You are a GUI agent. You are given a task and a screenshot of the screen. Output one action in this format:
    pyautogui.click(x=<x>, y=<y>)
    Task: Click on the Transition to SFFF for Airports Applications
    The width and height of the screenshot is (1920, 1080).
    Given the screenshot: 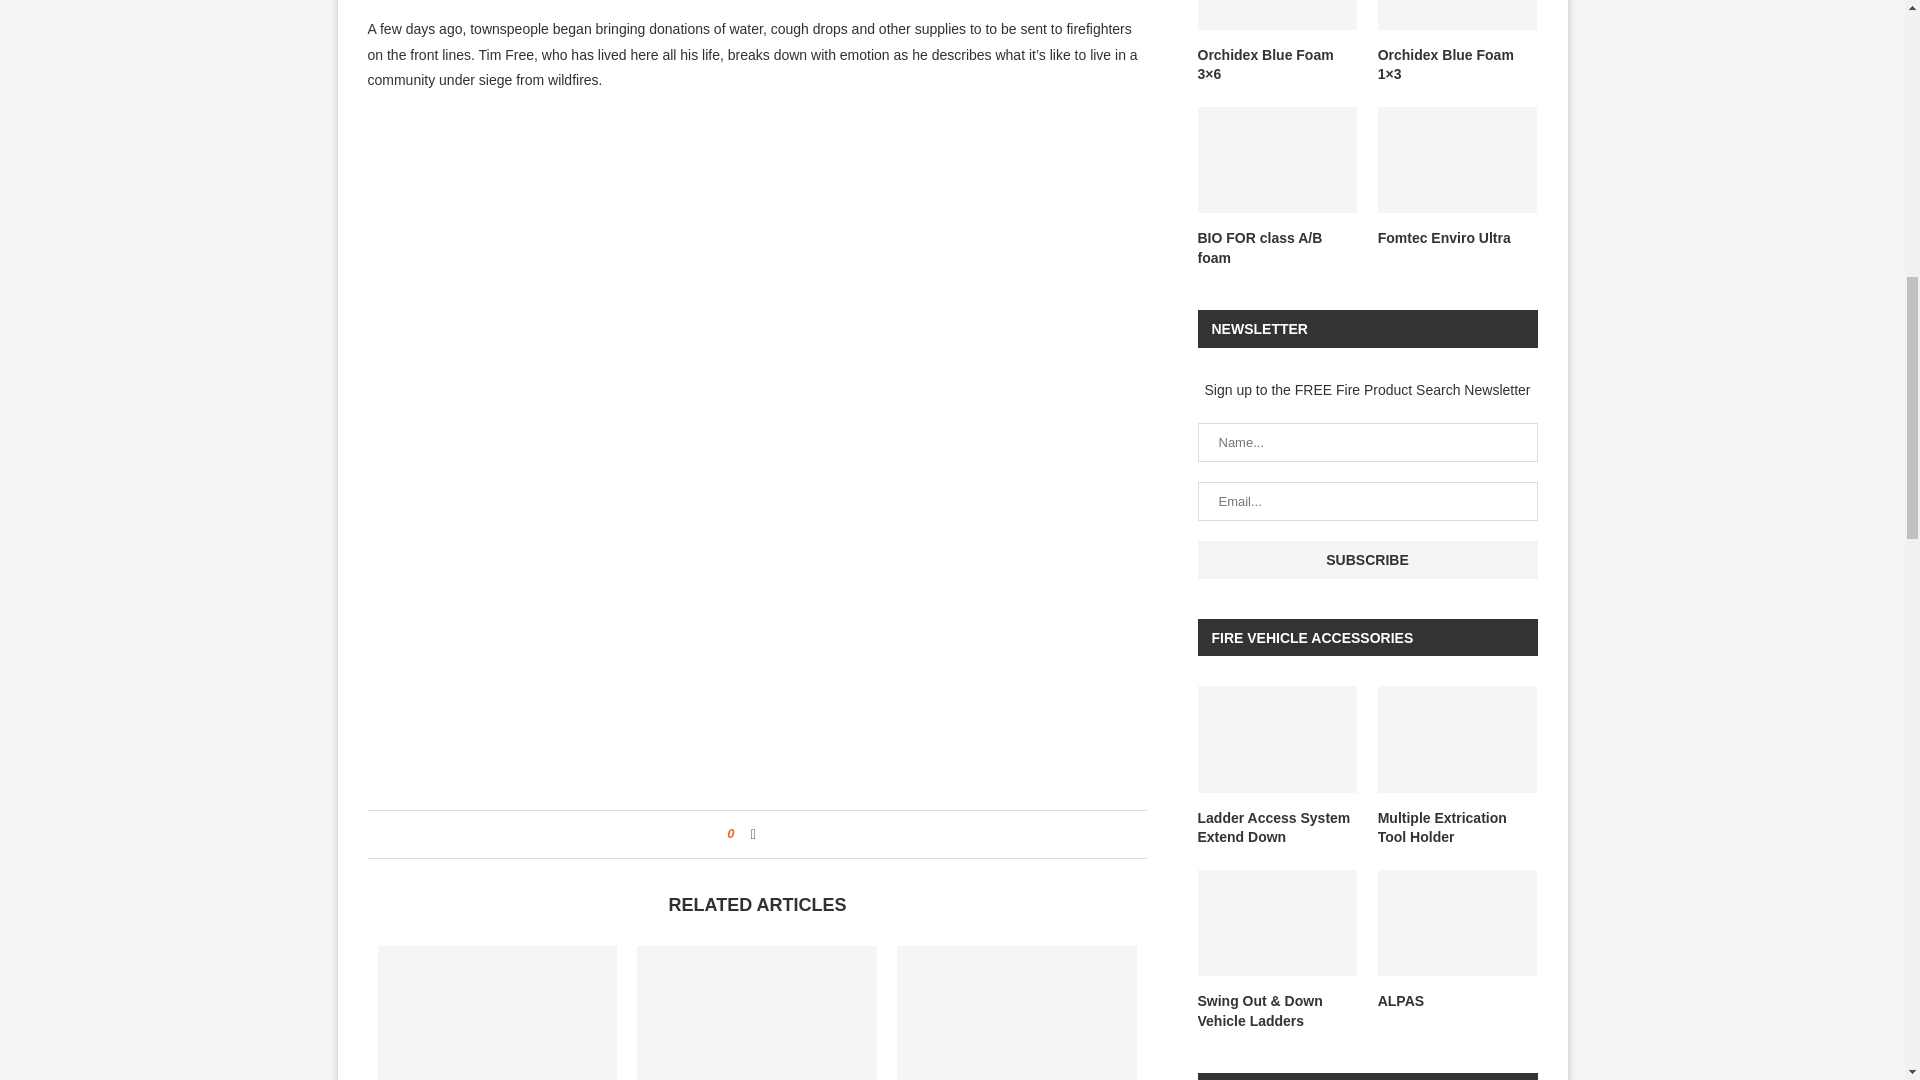 What is the action you would take?
    pyautogui.click(x=498, y=1013)
    